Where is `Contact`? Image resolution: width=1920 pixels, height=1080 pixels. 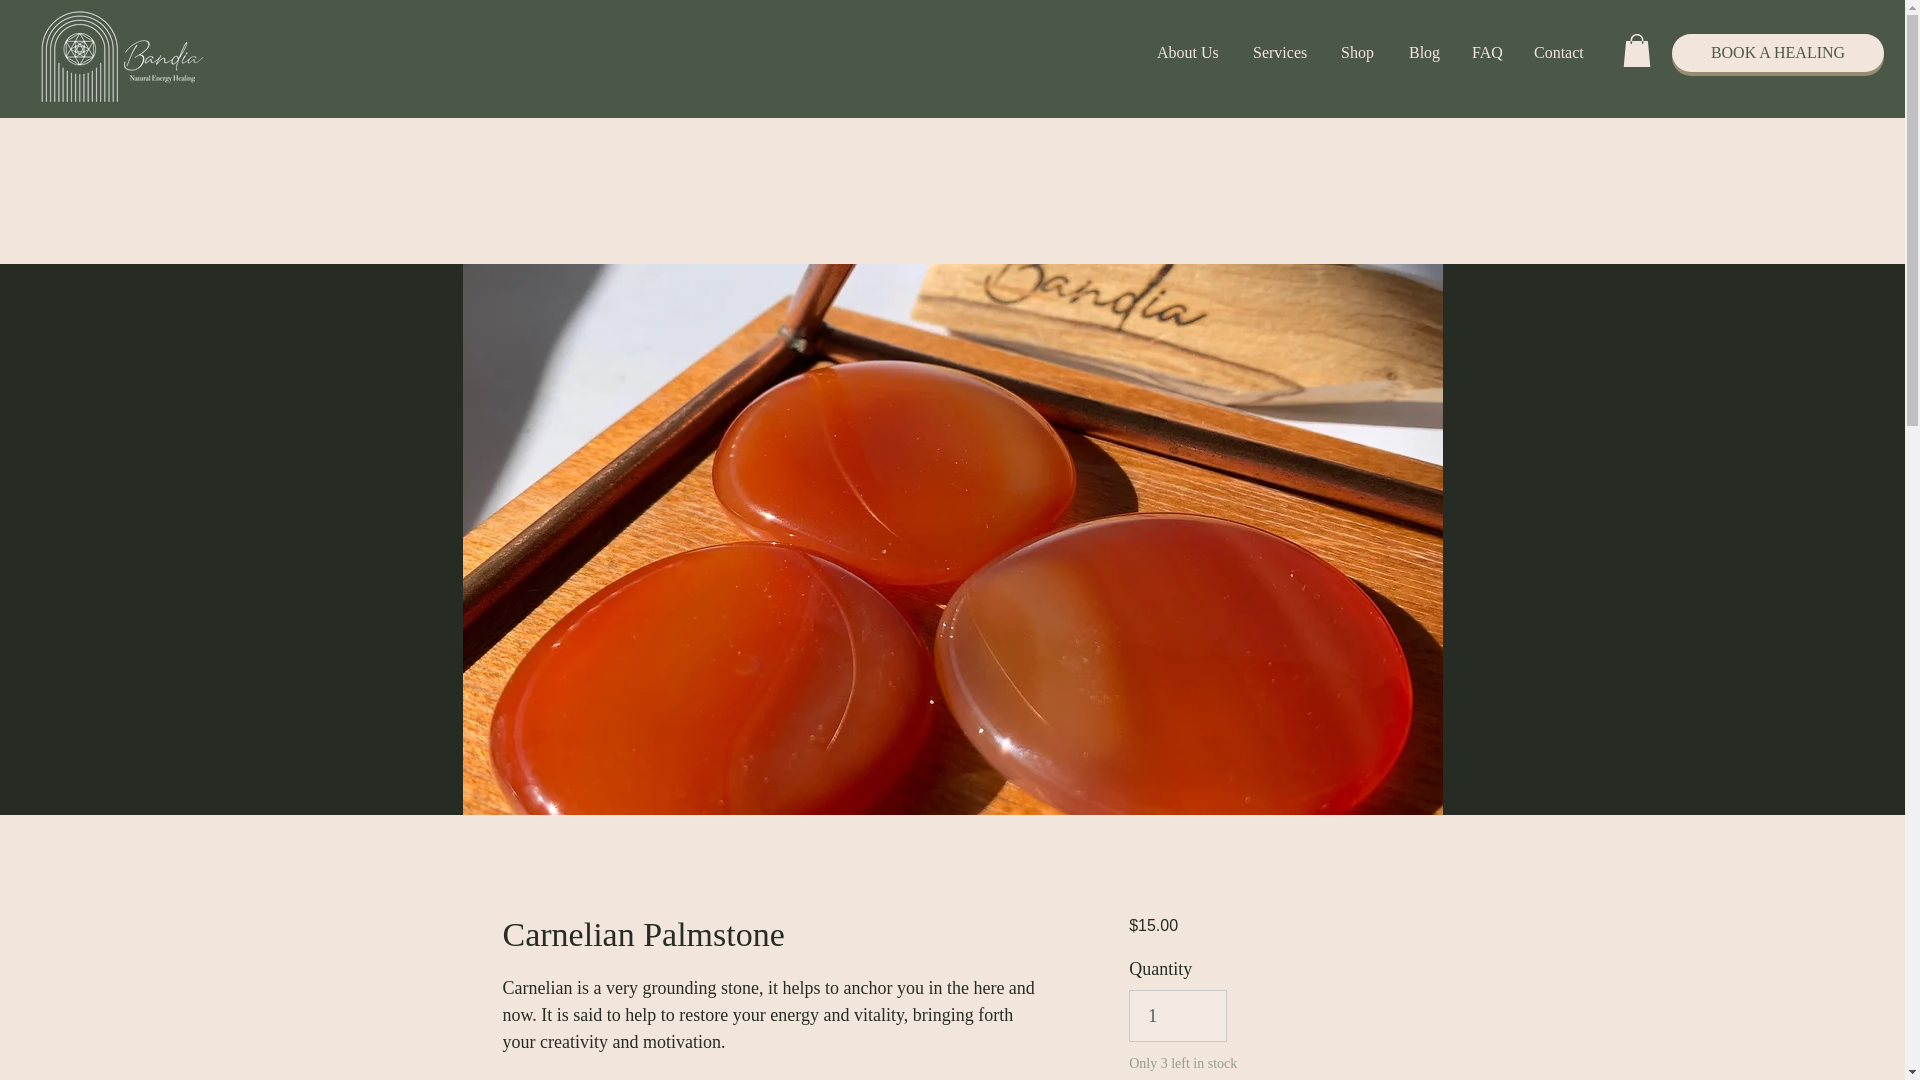 Contact is located at coordinates (1560, 52).